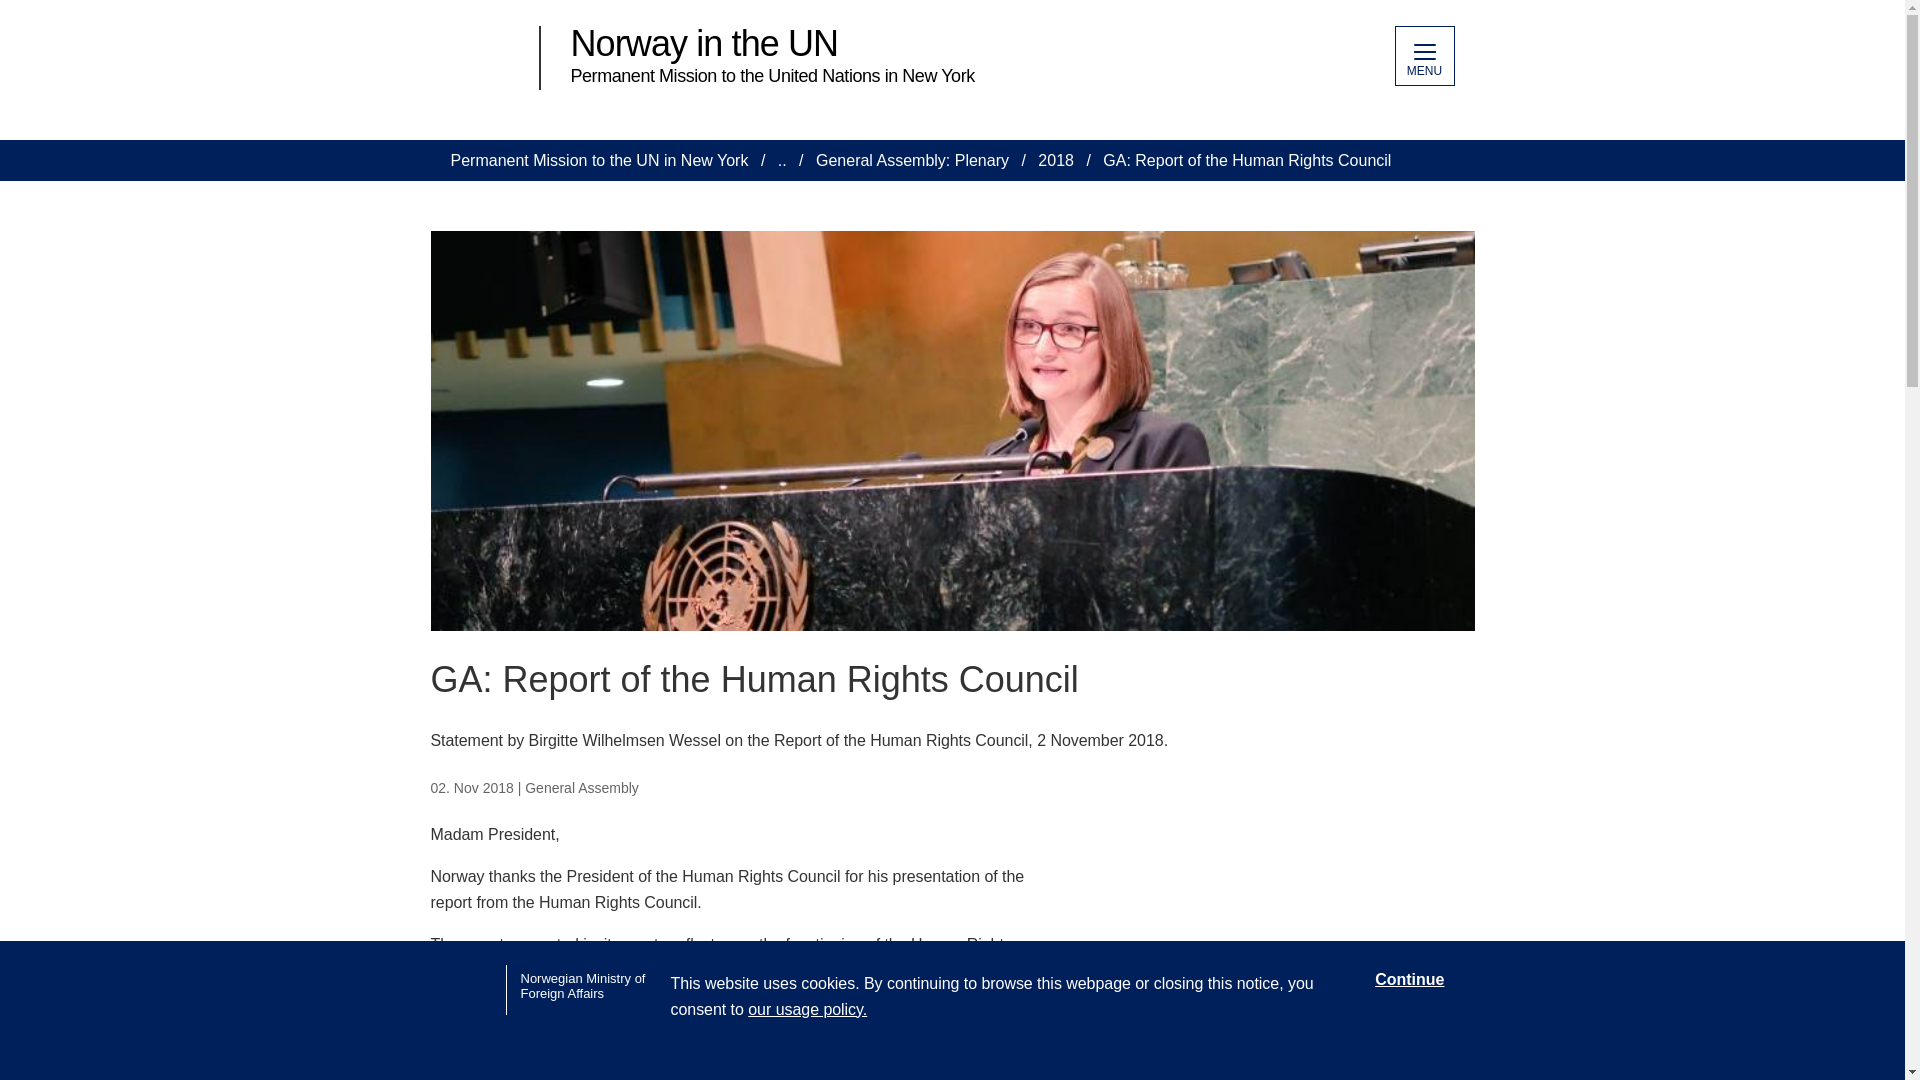  I want to click on MENU, so click(1423, 56).